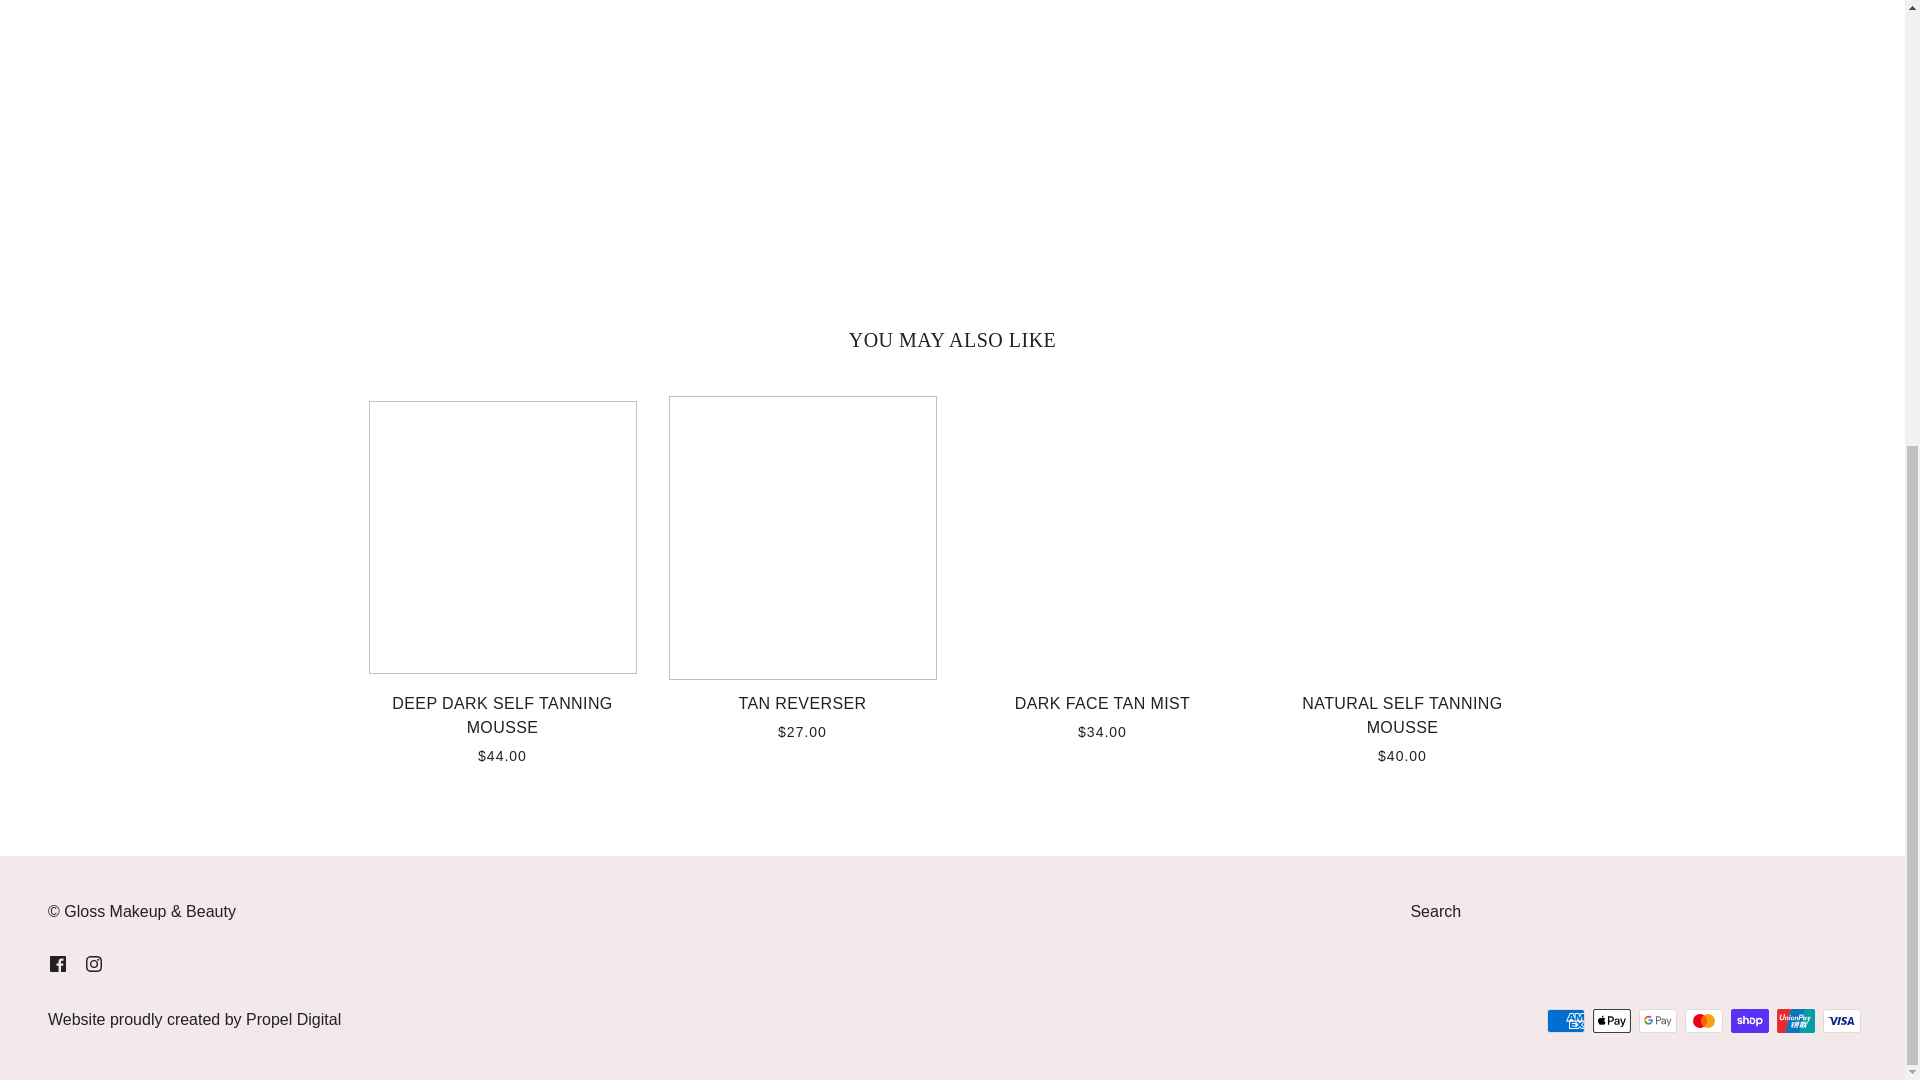 This screenshot has height=1080, width=1920. What do you see at coordinates (1796, 1020) in the screenshot?
I see `Union Pay` at bounding box center [1796, 1020].